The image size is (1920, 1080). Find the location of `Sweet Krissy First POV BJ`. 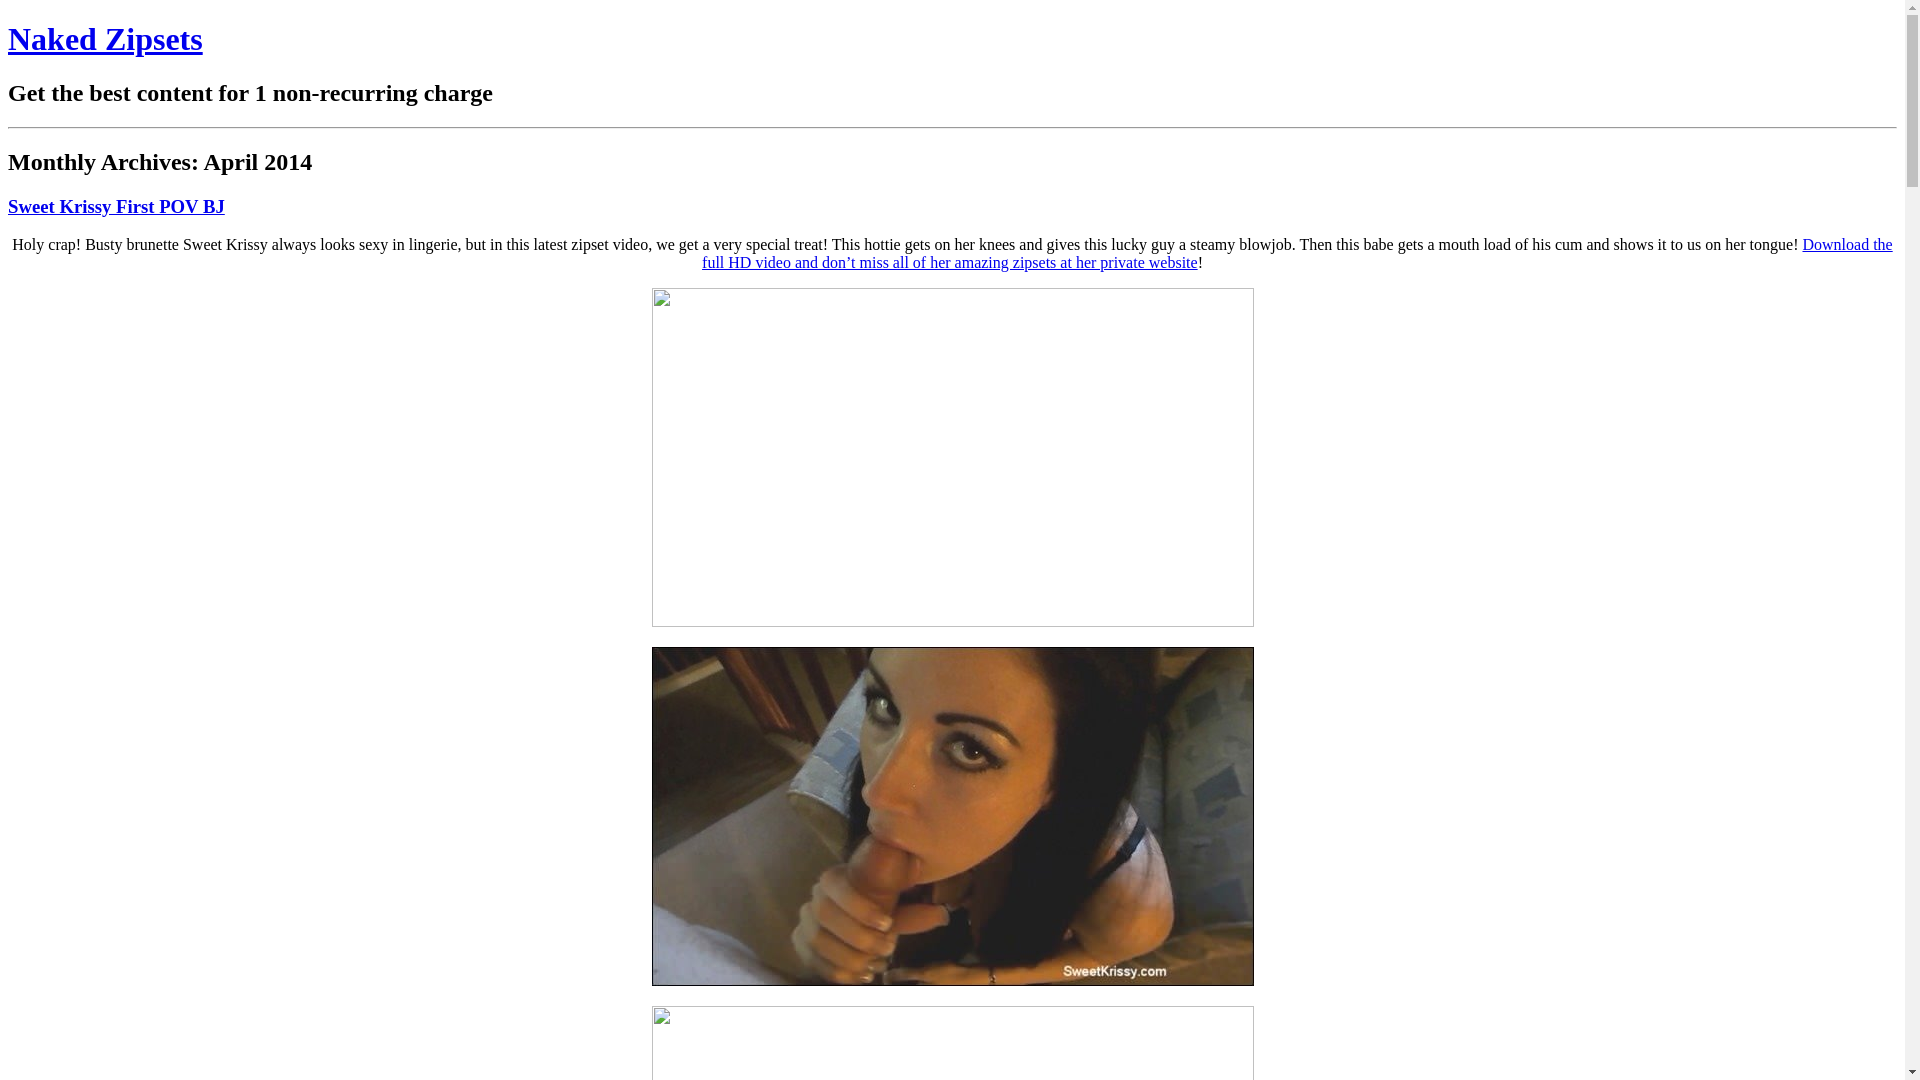

Sweet Krissy First POV BJ is located at coordinates (116, 206).